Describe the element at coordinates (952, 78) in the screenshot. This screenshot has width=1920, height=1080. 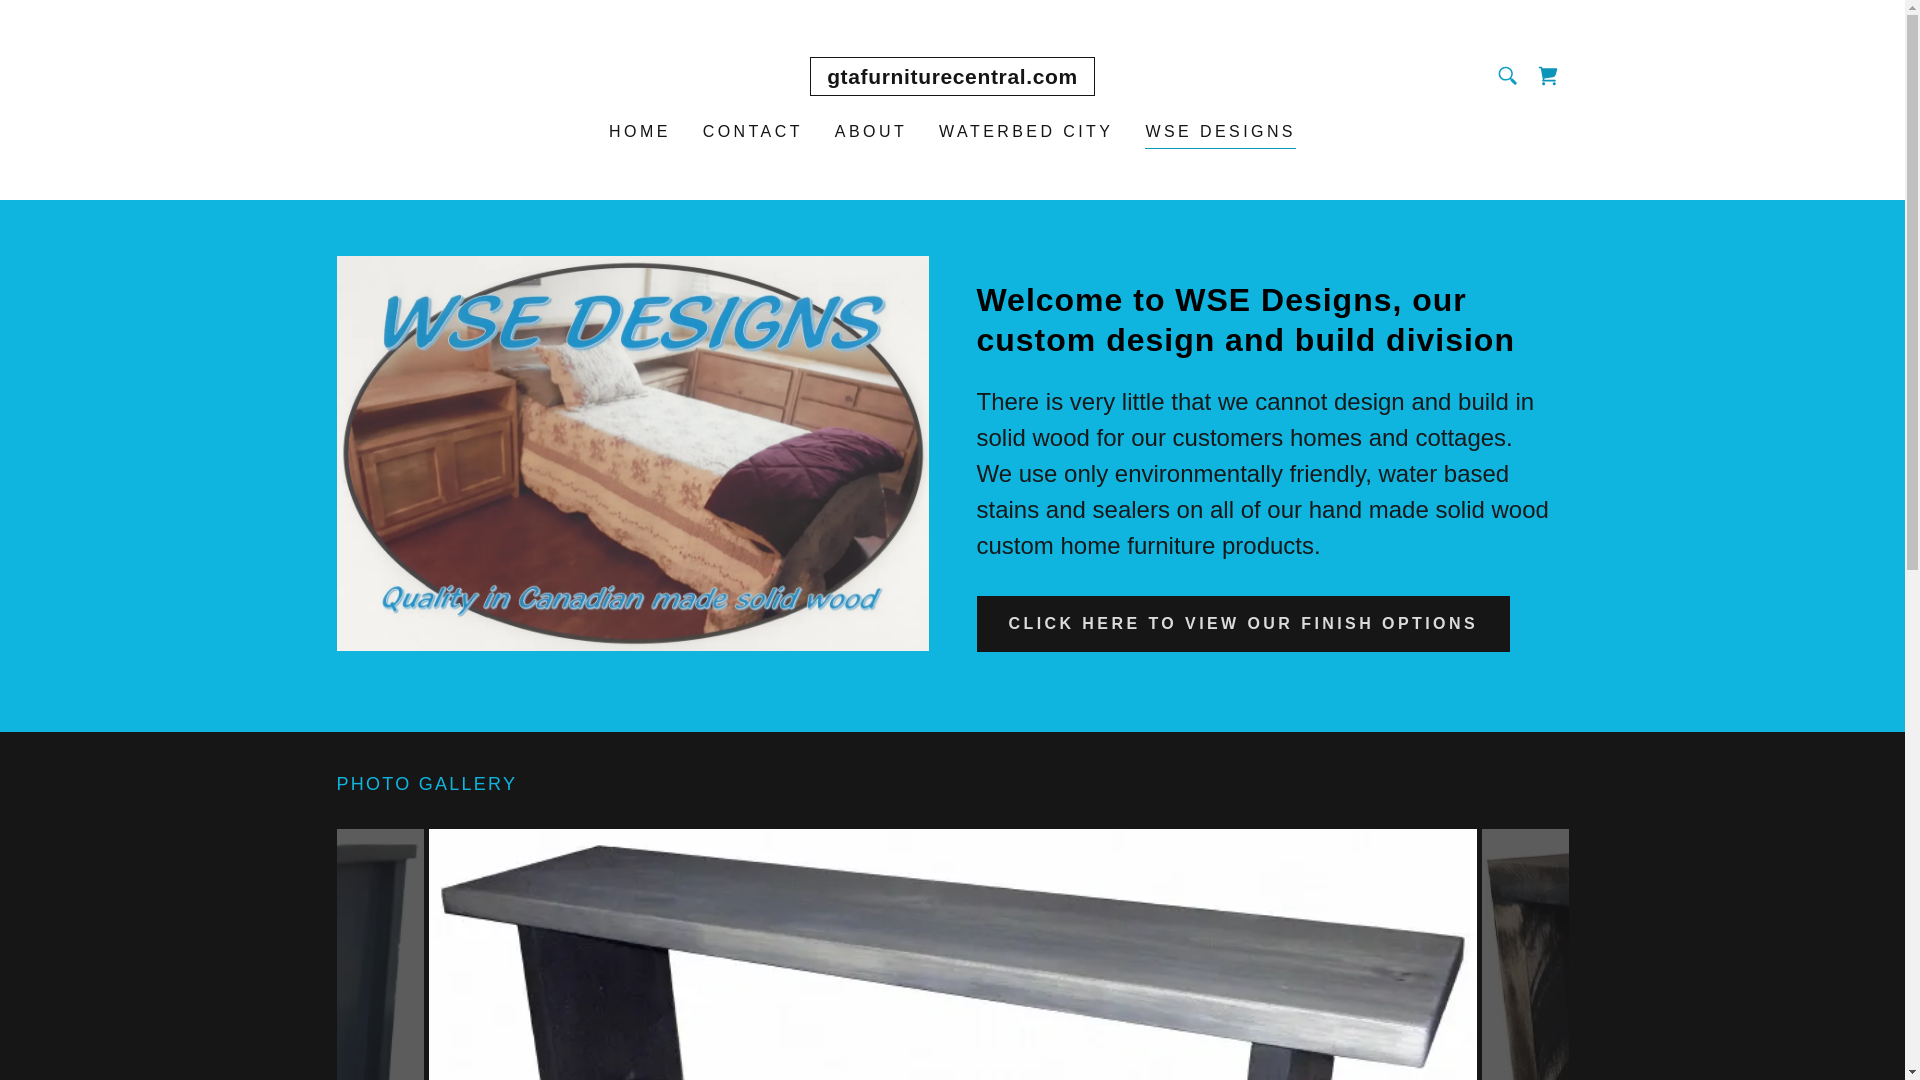
I see `gtafurniturecentral.com` at that location.